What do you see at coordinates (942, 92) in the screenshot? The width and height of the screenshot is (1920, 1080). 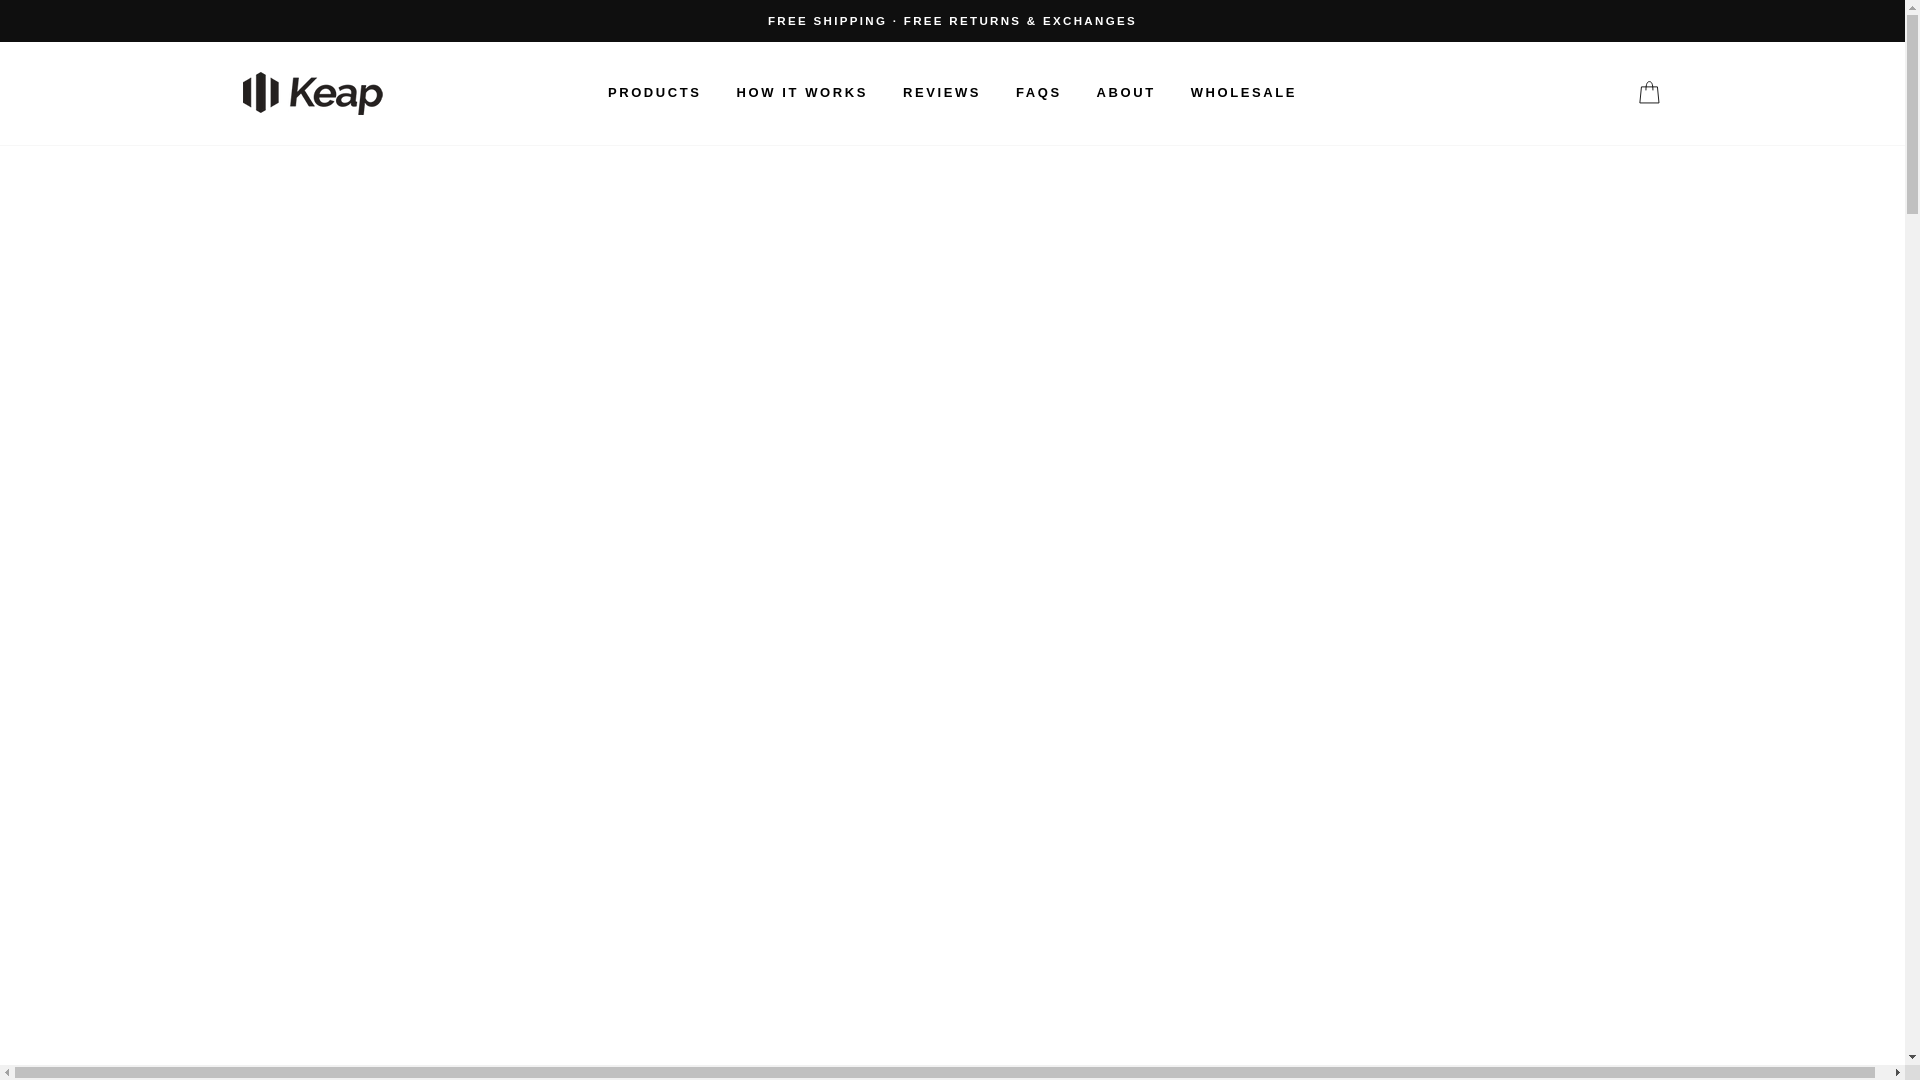 I see `REVIEWS` at bounding box center [942, 92].